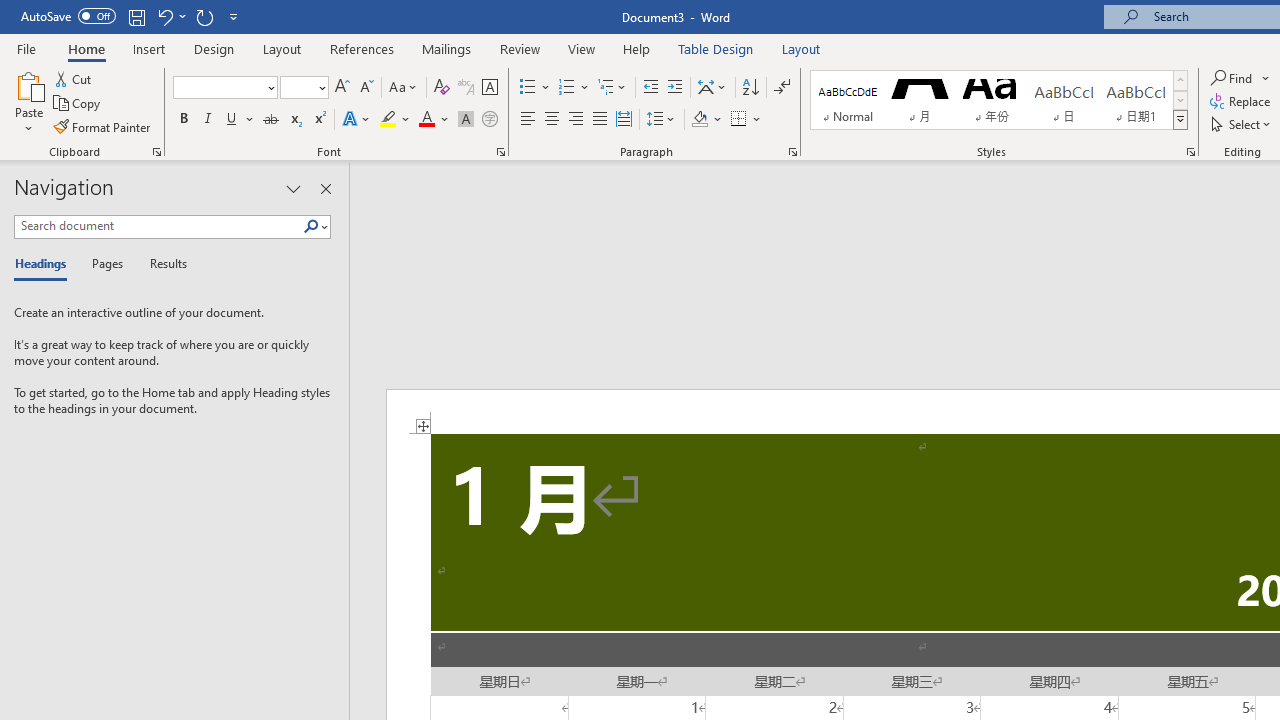 Image resolution: width=1280 pixels, height=720 pixels. What do you see at coordinates (170, 16) in the screenshot?
I see `Undo Apply Quick Style` at bounding box center [170, 16].